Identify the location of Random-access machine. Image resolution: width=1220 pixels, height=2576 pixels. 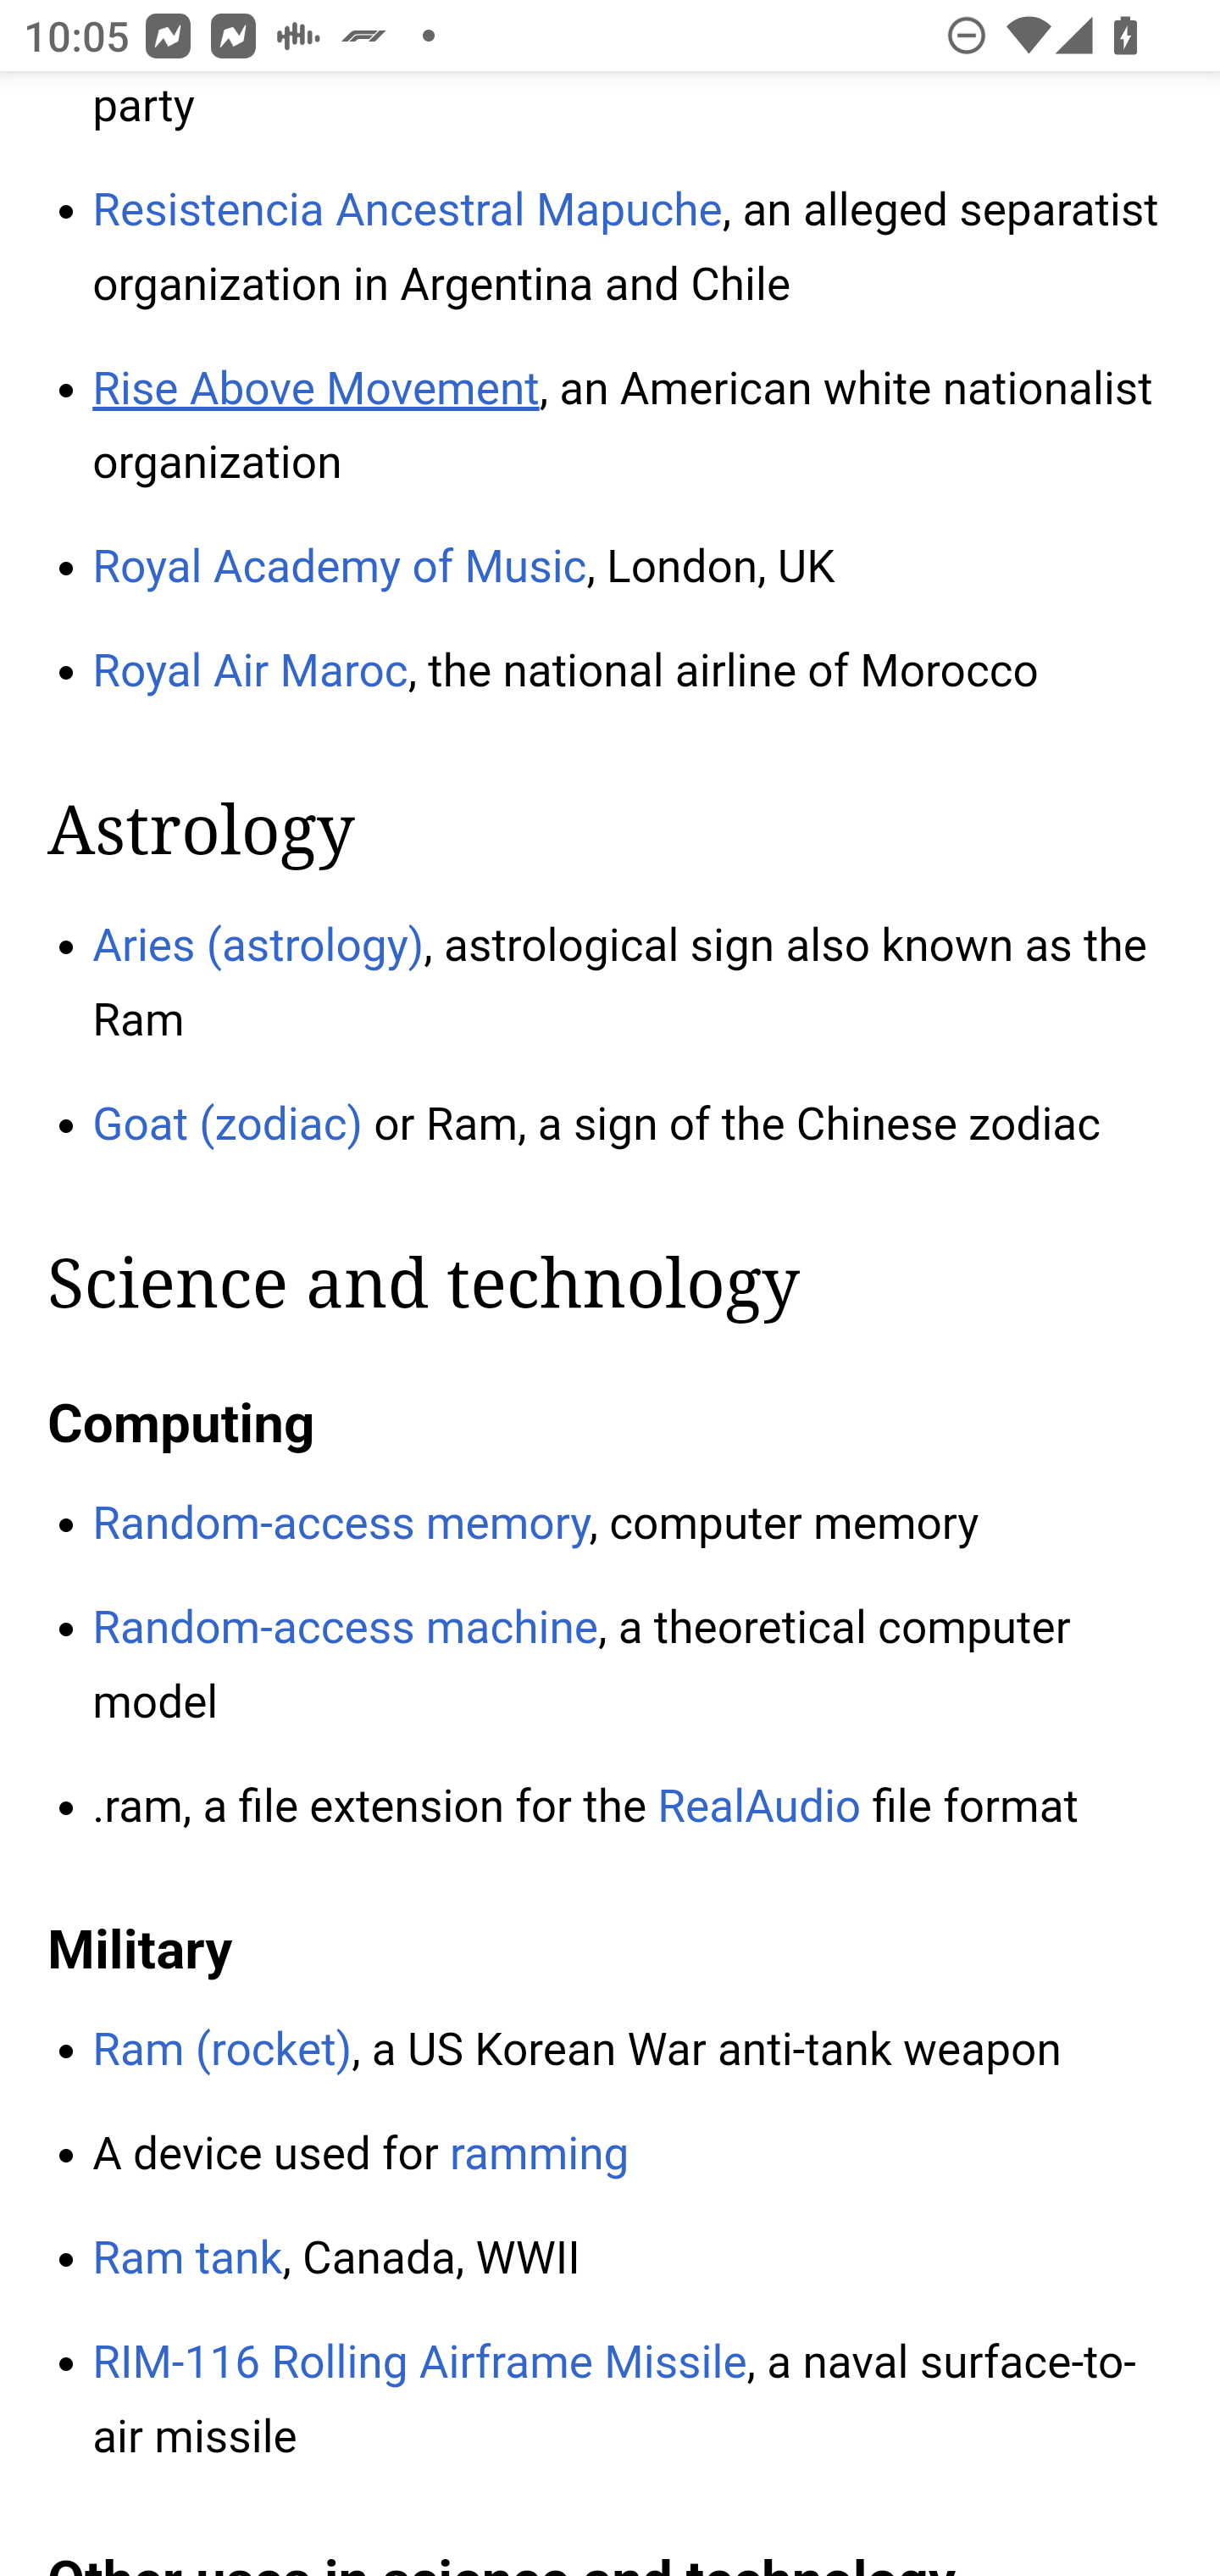
(346, 1629).